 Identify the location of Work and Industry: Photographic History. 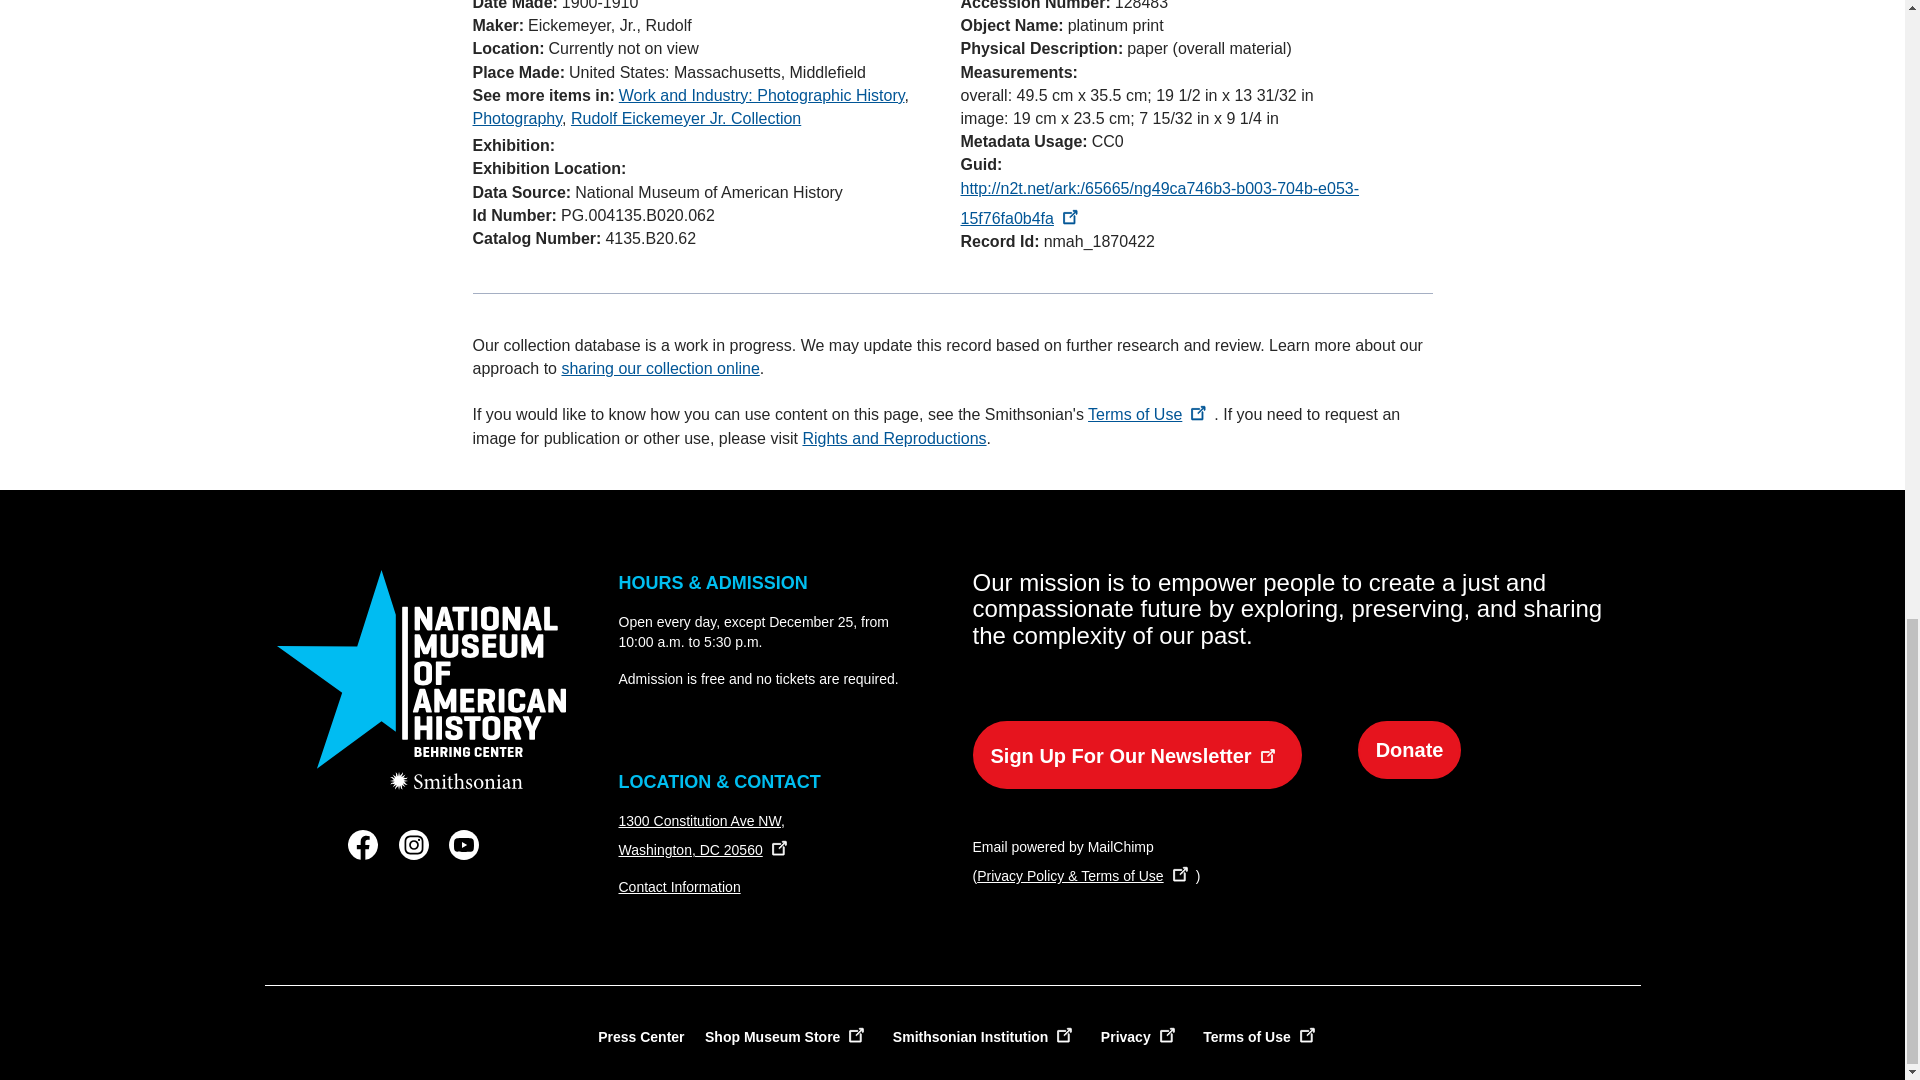
(761, 95).